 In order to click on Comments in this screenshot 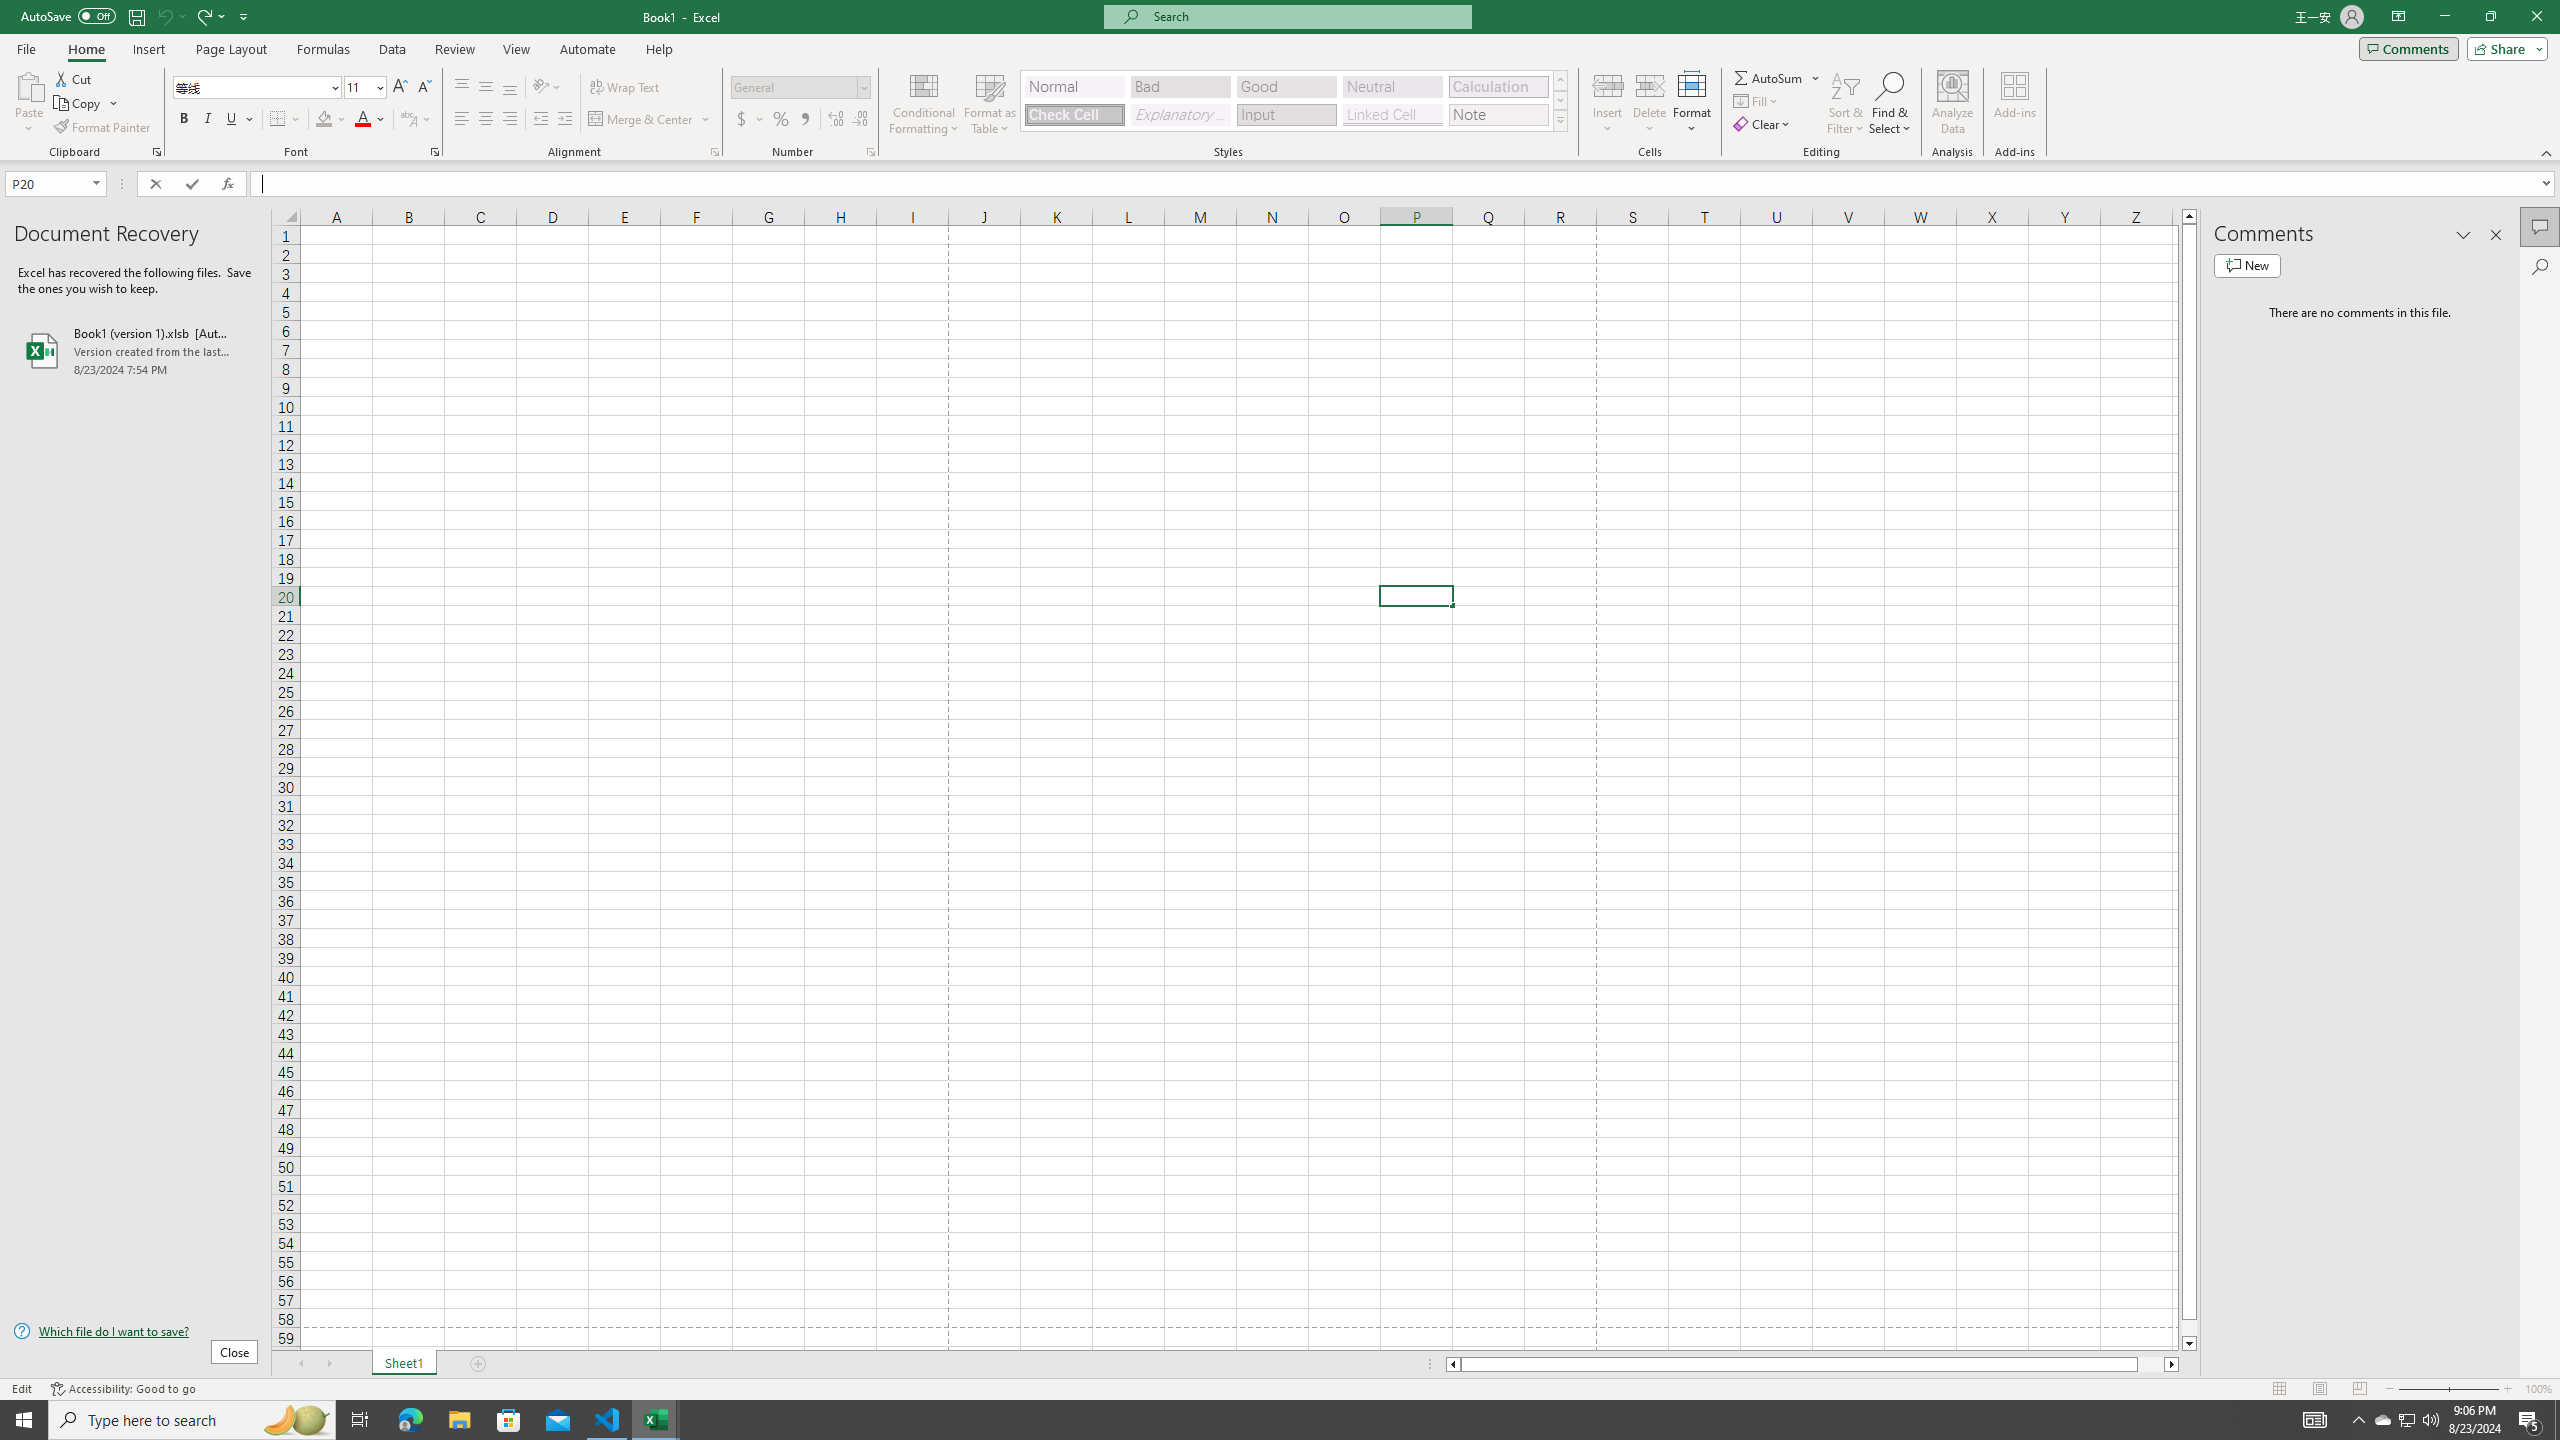, I will do `click(2540, 227)`.